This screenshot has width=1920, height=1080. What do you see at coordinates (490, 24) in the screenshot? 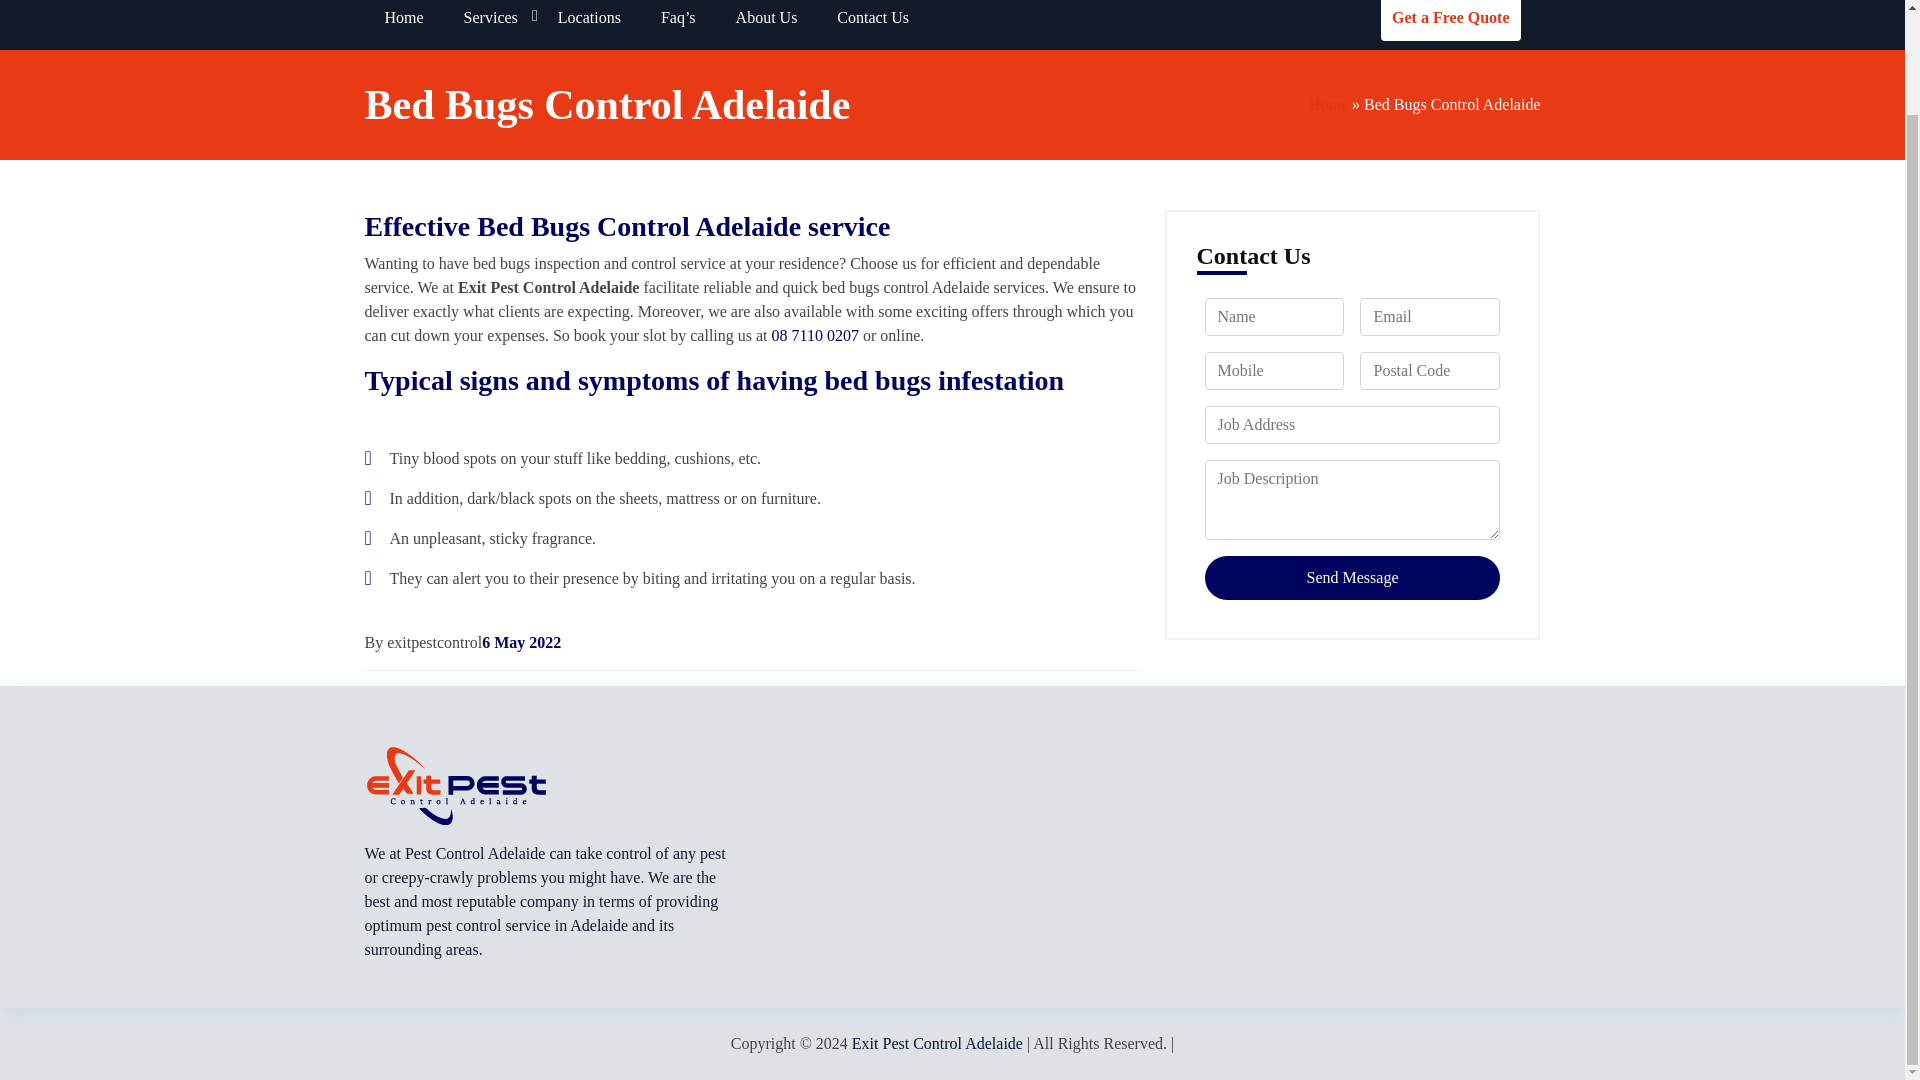
I see `Services` at bounding box center [490, 24].